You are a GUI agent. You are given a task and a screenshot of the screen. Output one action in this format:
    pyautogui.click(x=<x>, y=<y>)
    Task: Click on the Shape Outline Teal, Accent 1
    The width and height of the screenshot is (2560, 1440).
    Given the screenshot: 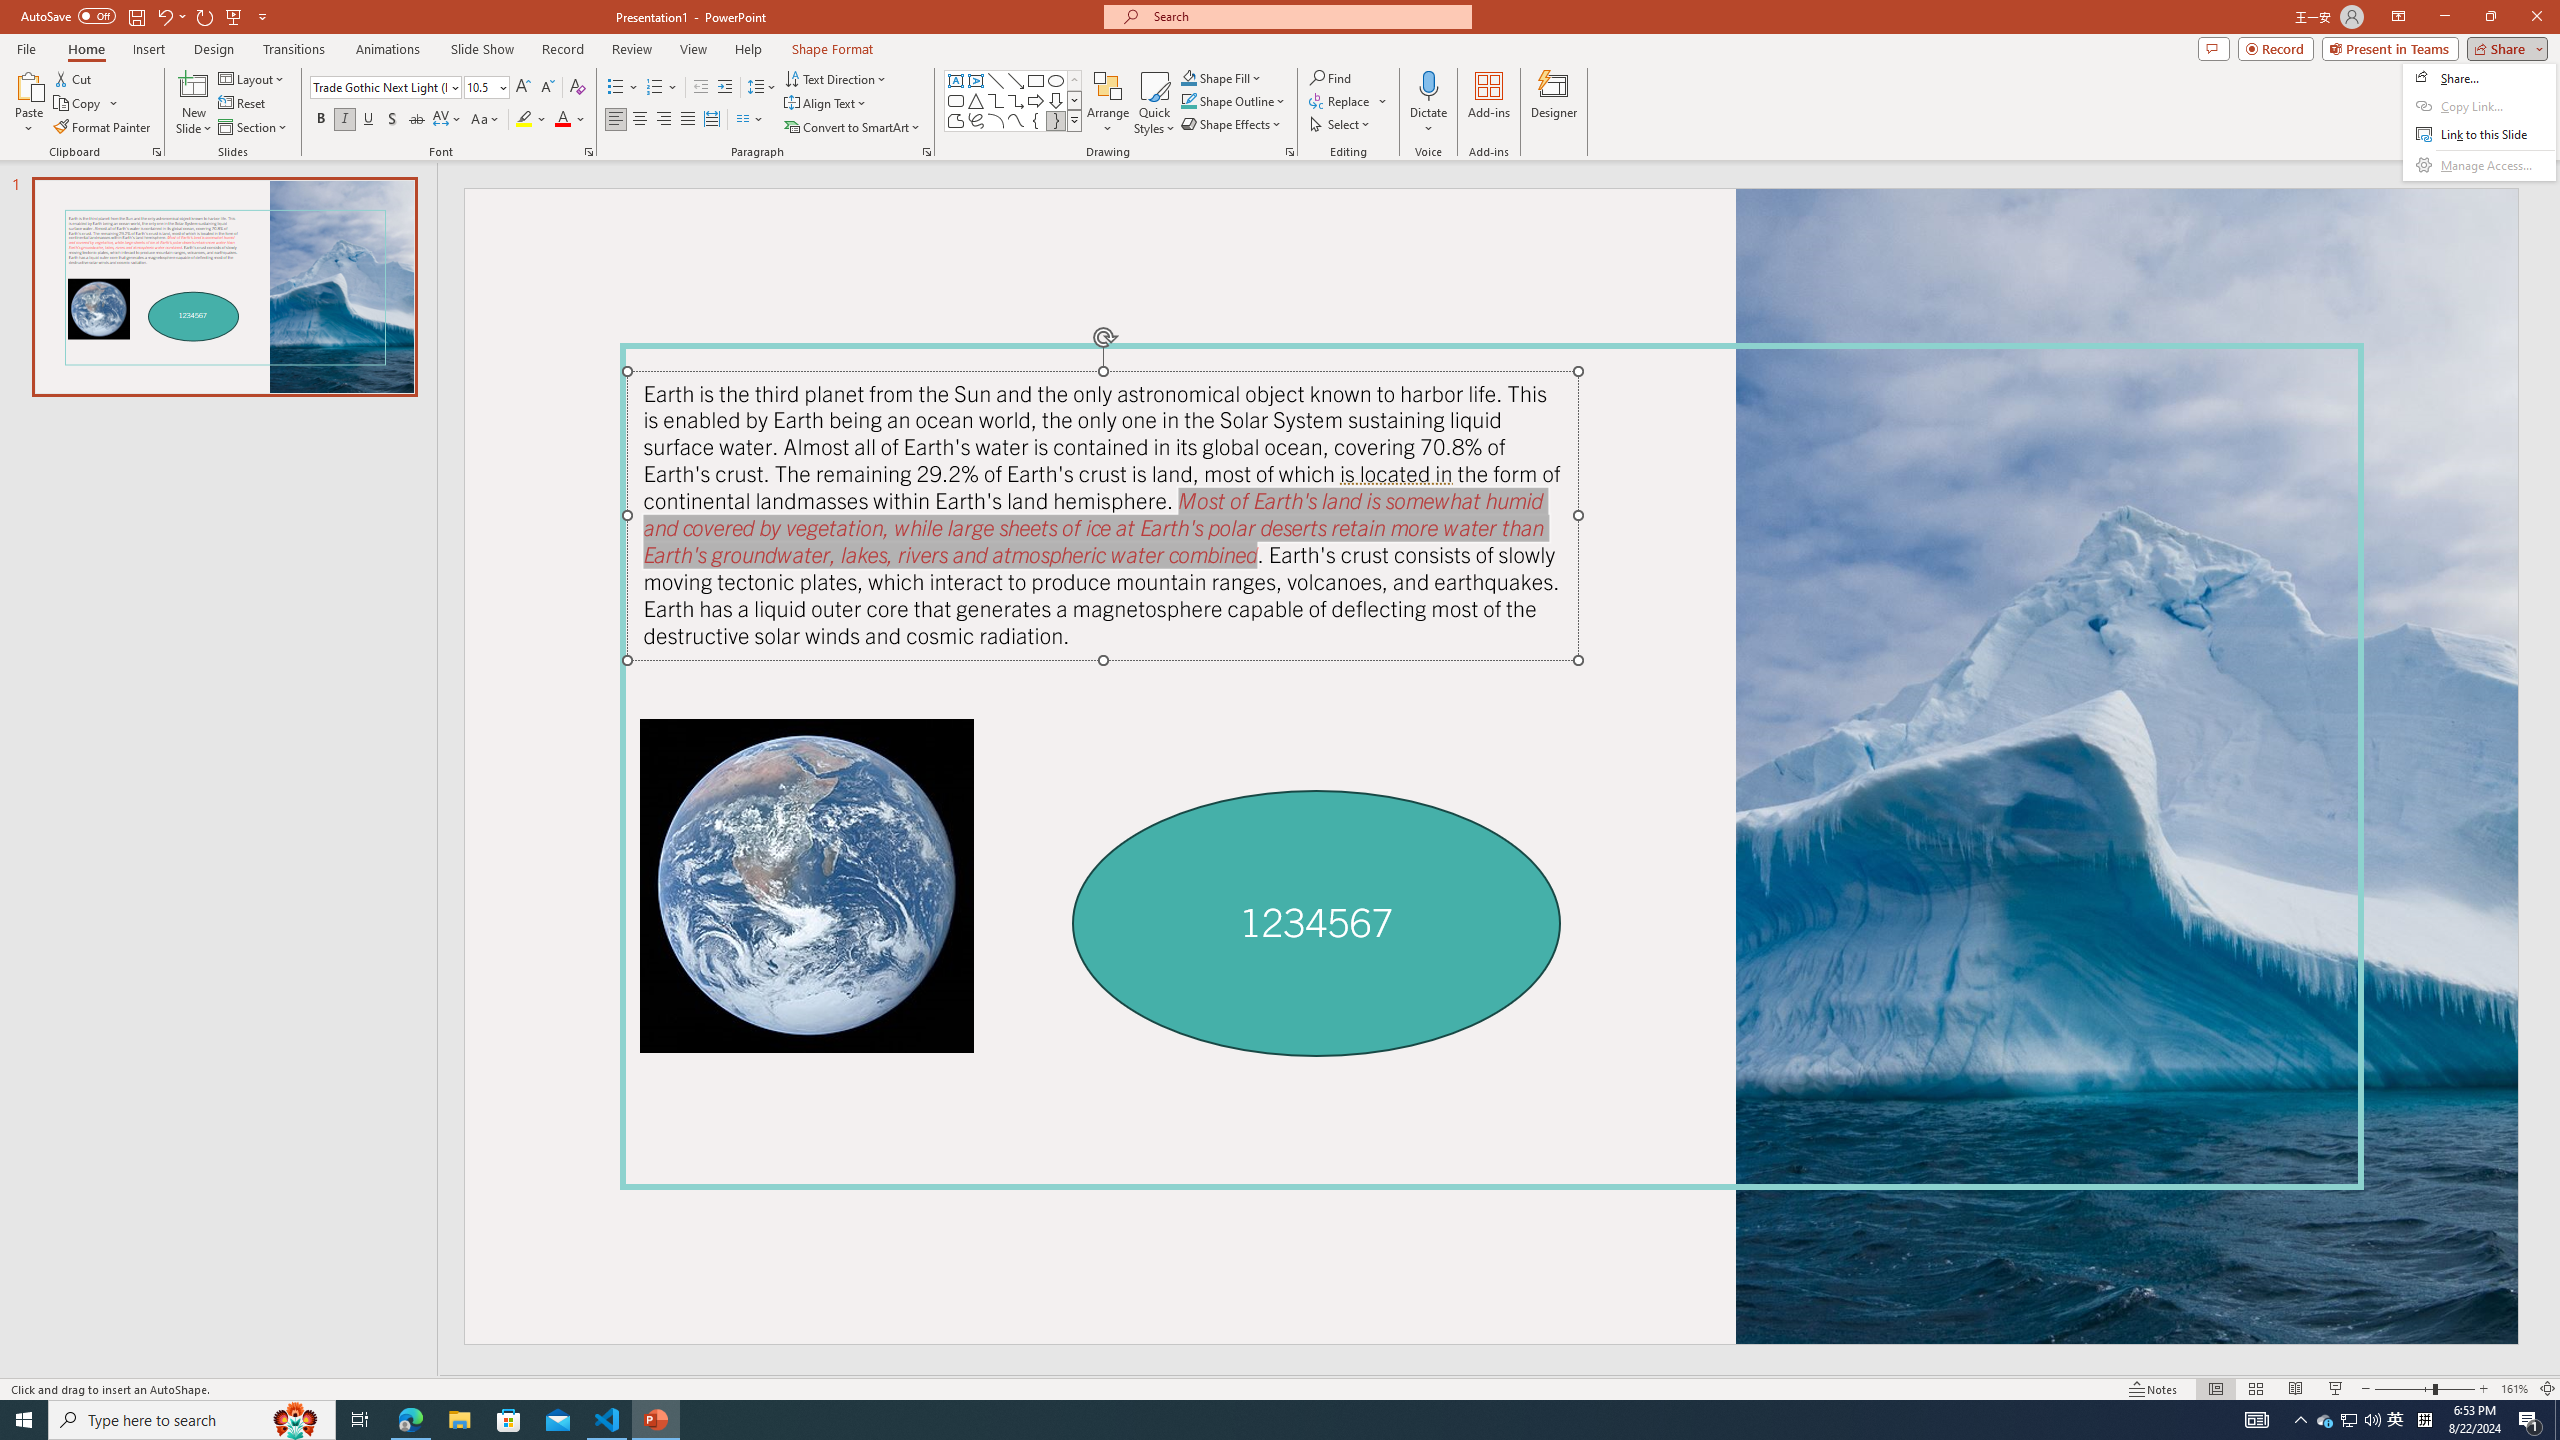 What is the action you would take?
    pyautogui.click(x=1188, y=100)
    